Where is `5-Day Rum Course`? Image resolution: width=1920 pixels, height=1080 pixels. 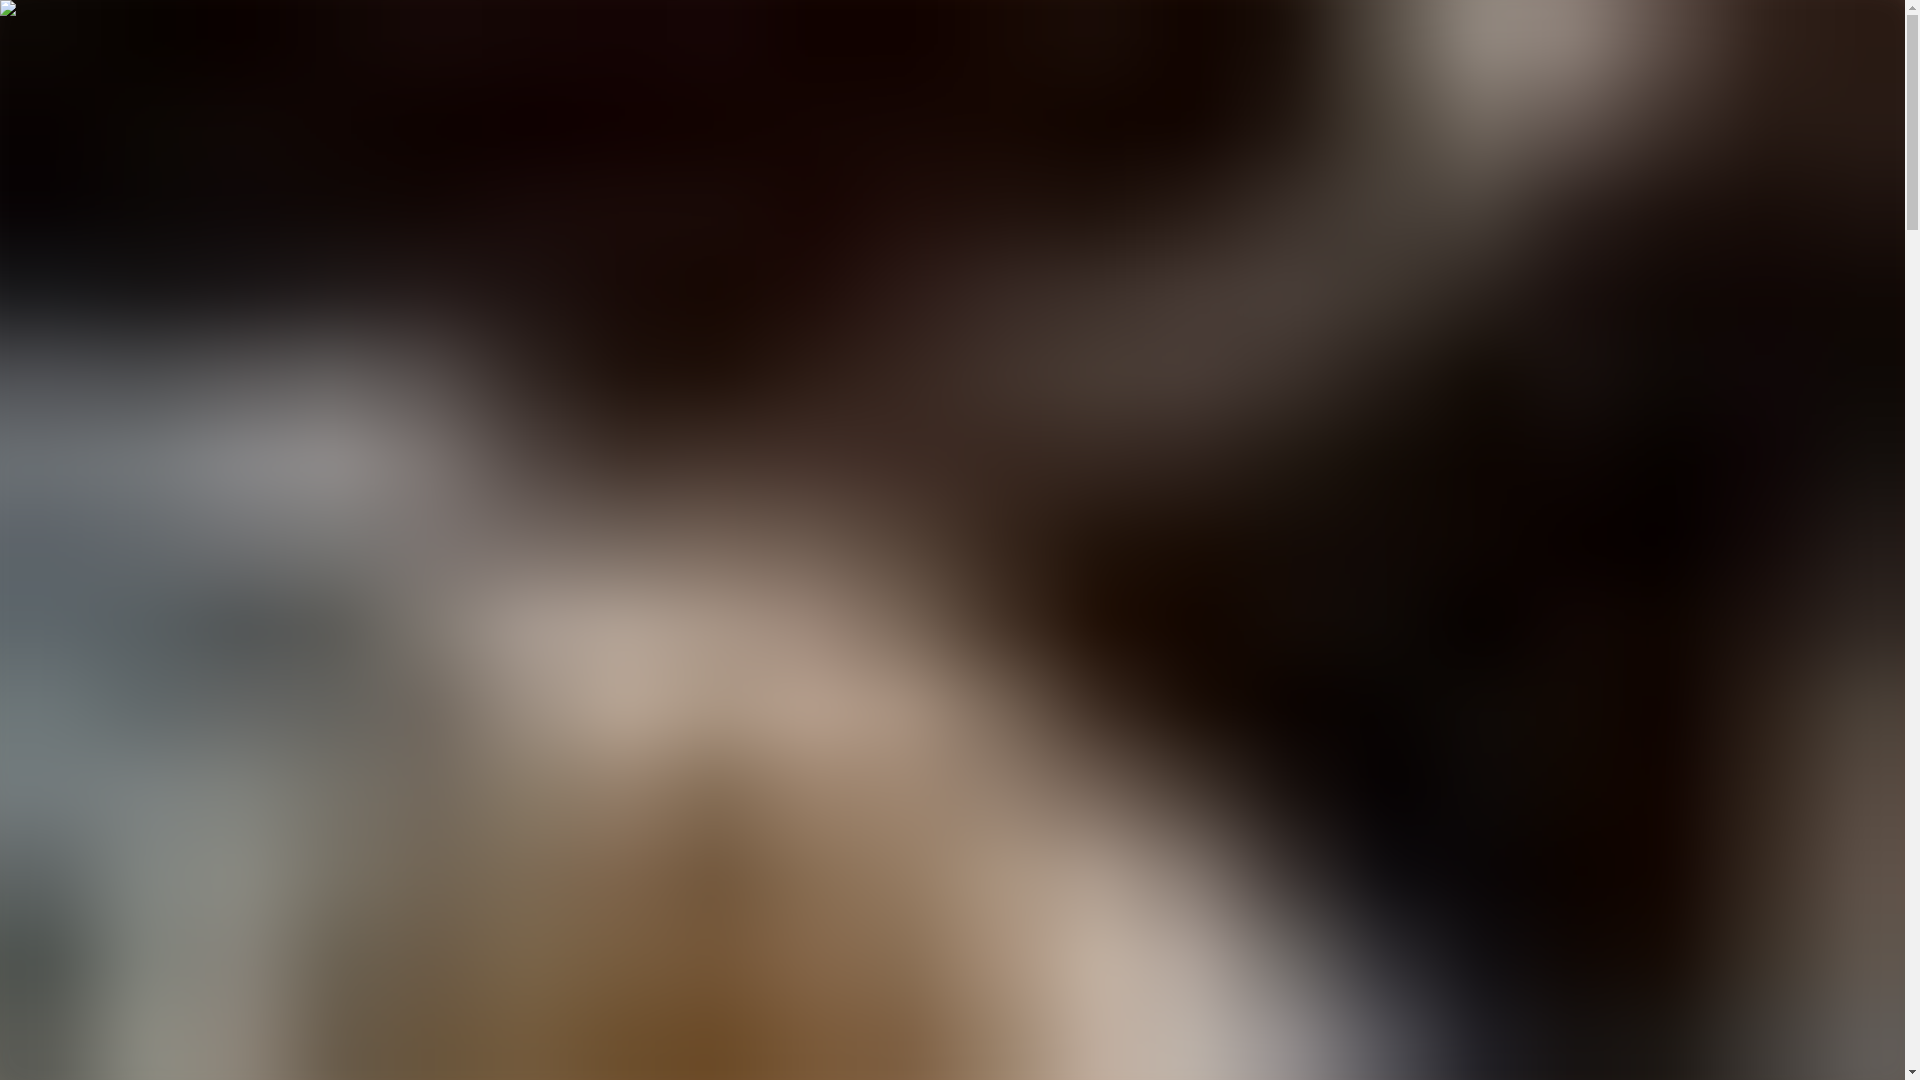
5-Day Rum Course is located at coordinates (1187, 698).